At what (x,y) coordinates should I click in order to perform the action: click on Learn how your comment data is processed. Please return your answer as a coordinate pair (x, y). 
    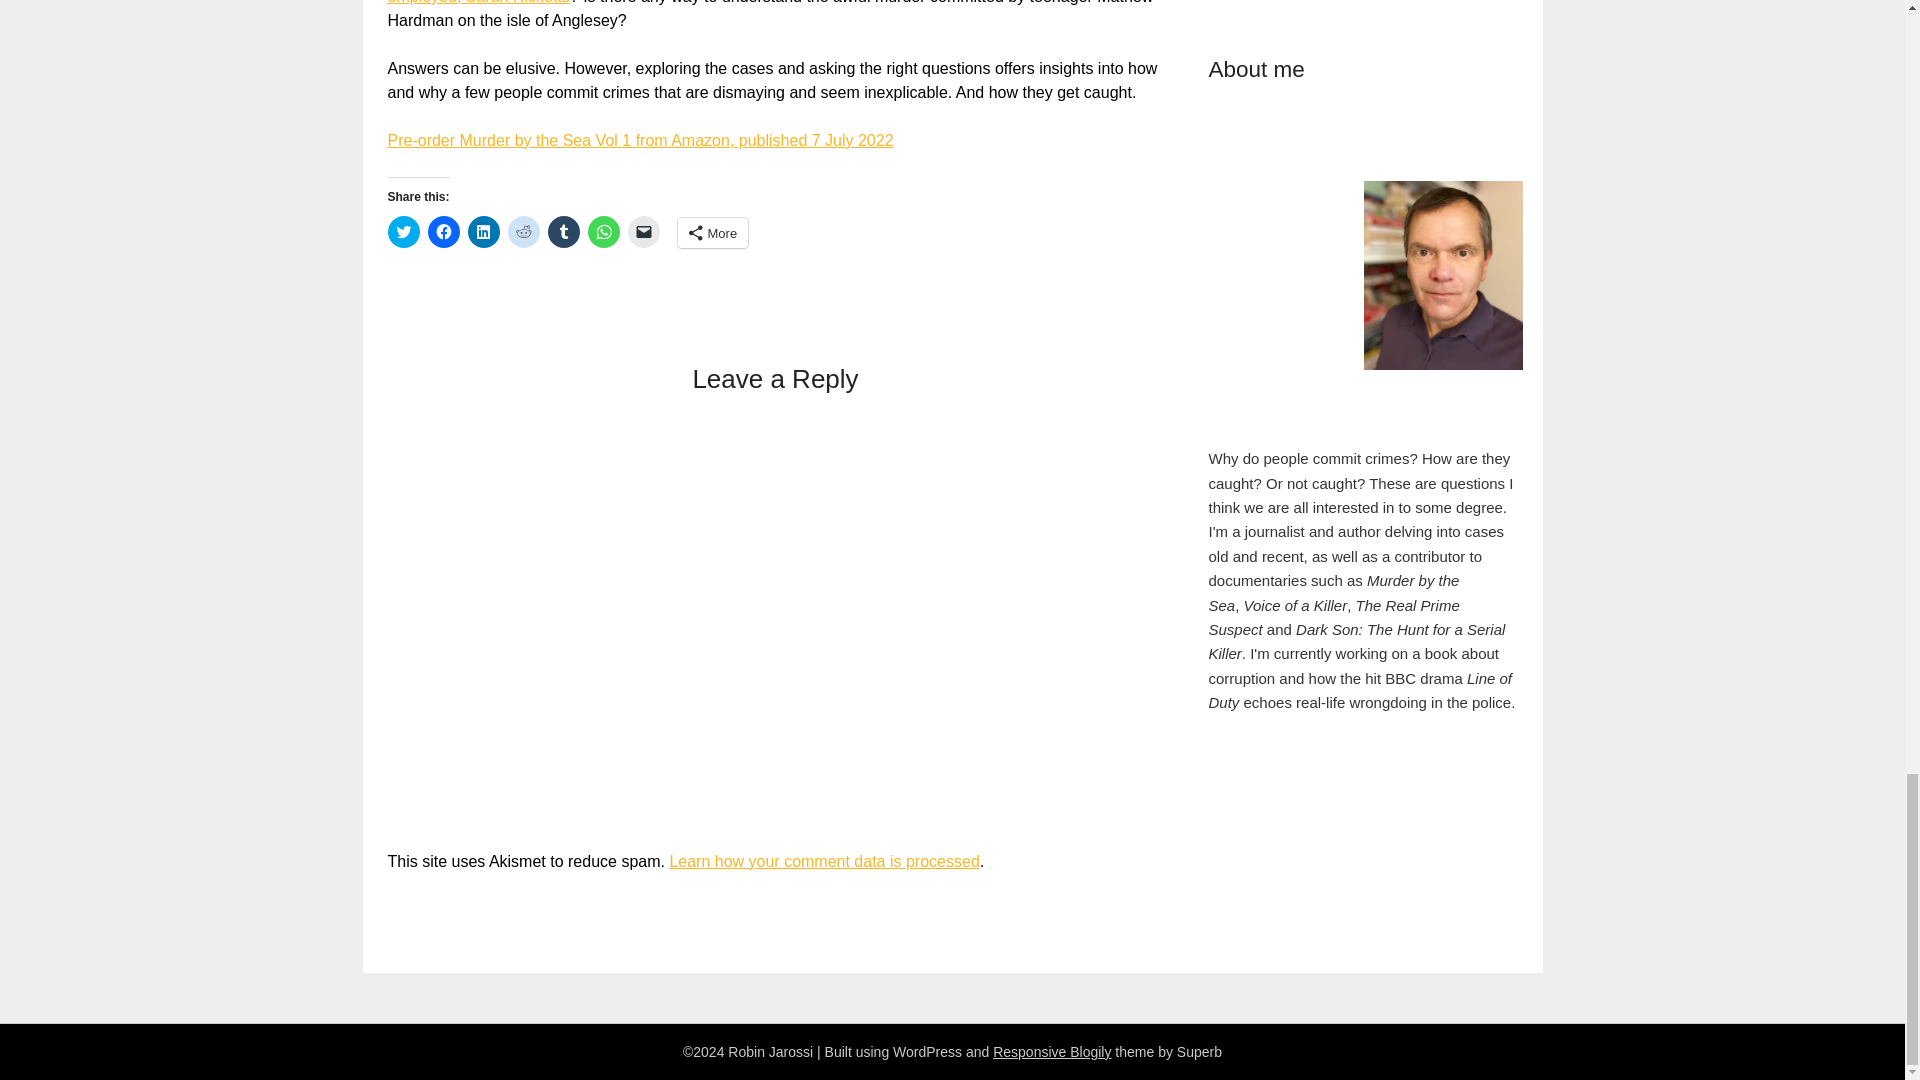
    Looking at the image, I should click on (824, 862).